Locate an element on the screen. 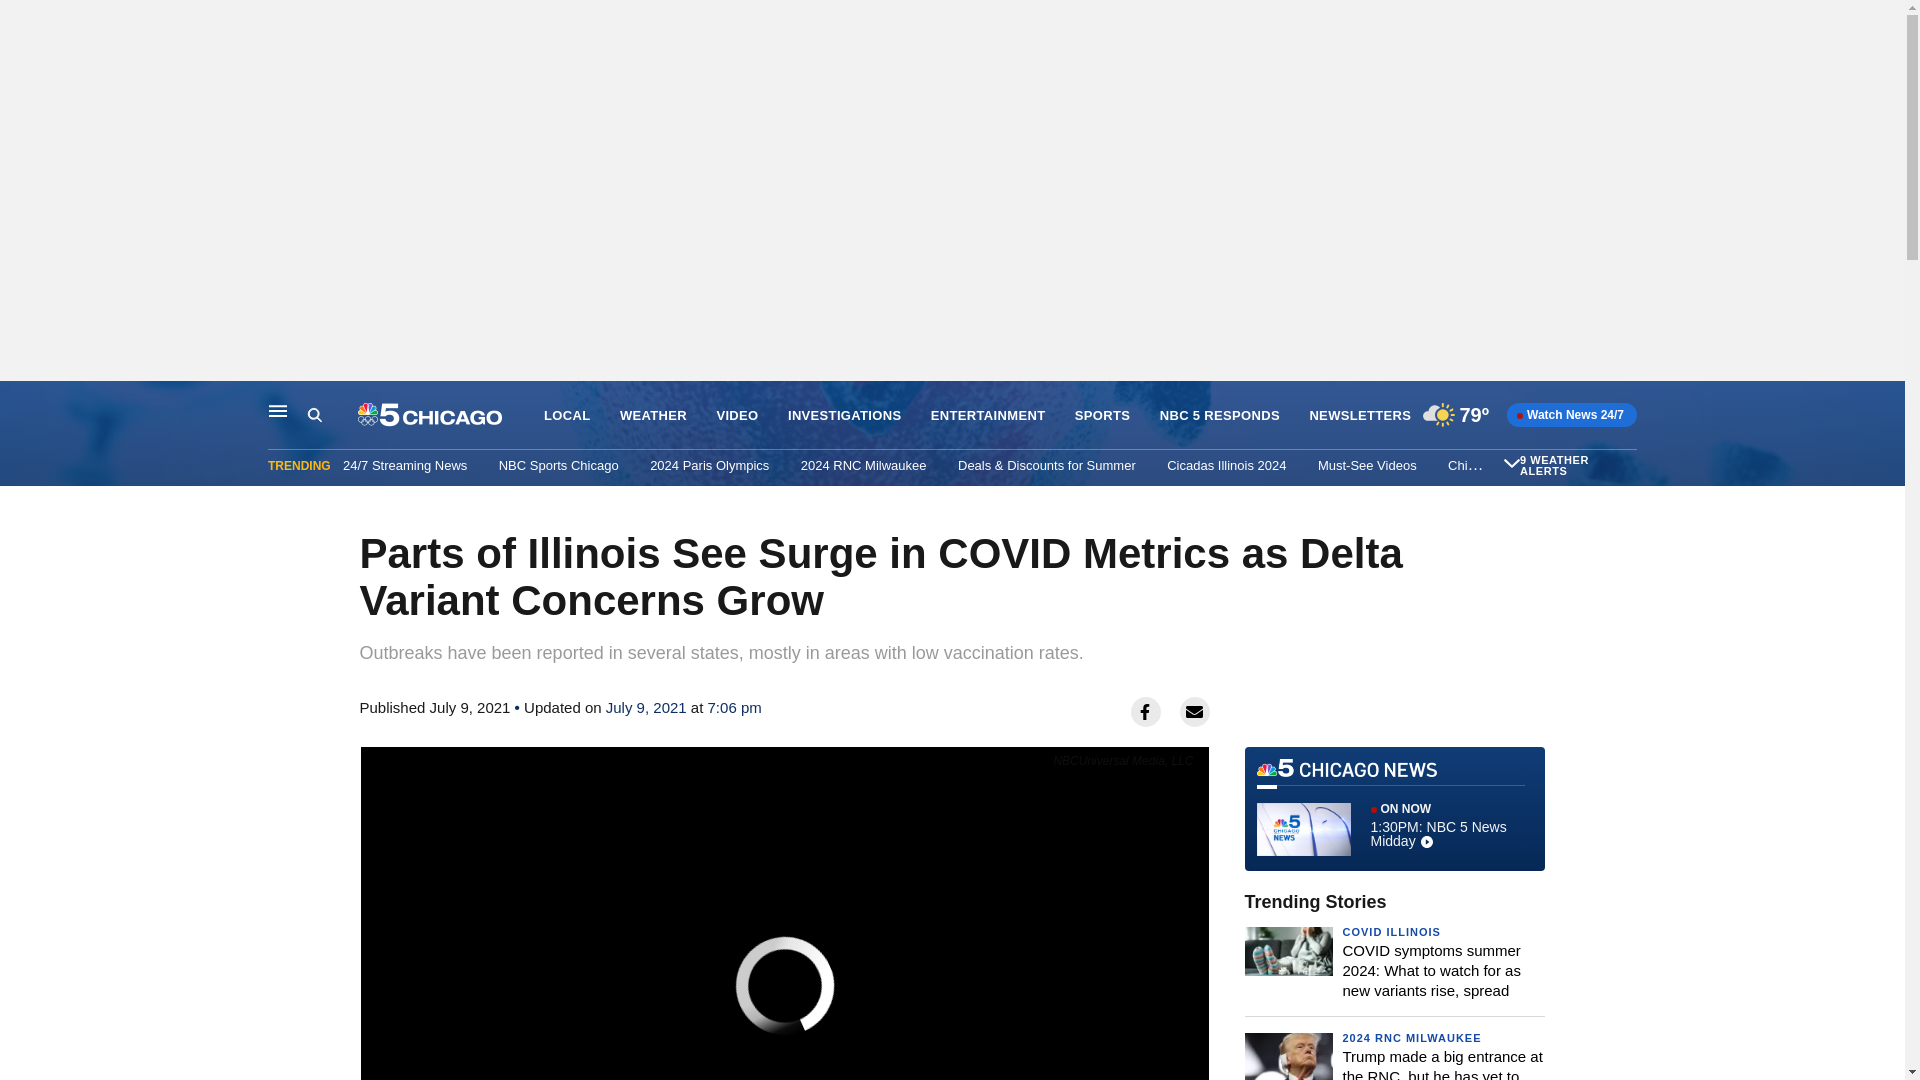 This screenshot has height=1080, width=1920. LOCAL is located at coordinates (566, 416).